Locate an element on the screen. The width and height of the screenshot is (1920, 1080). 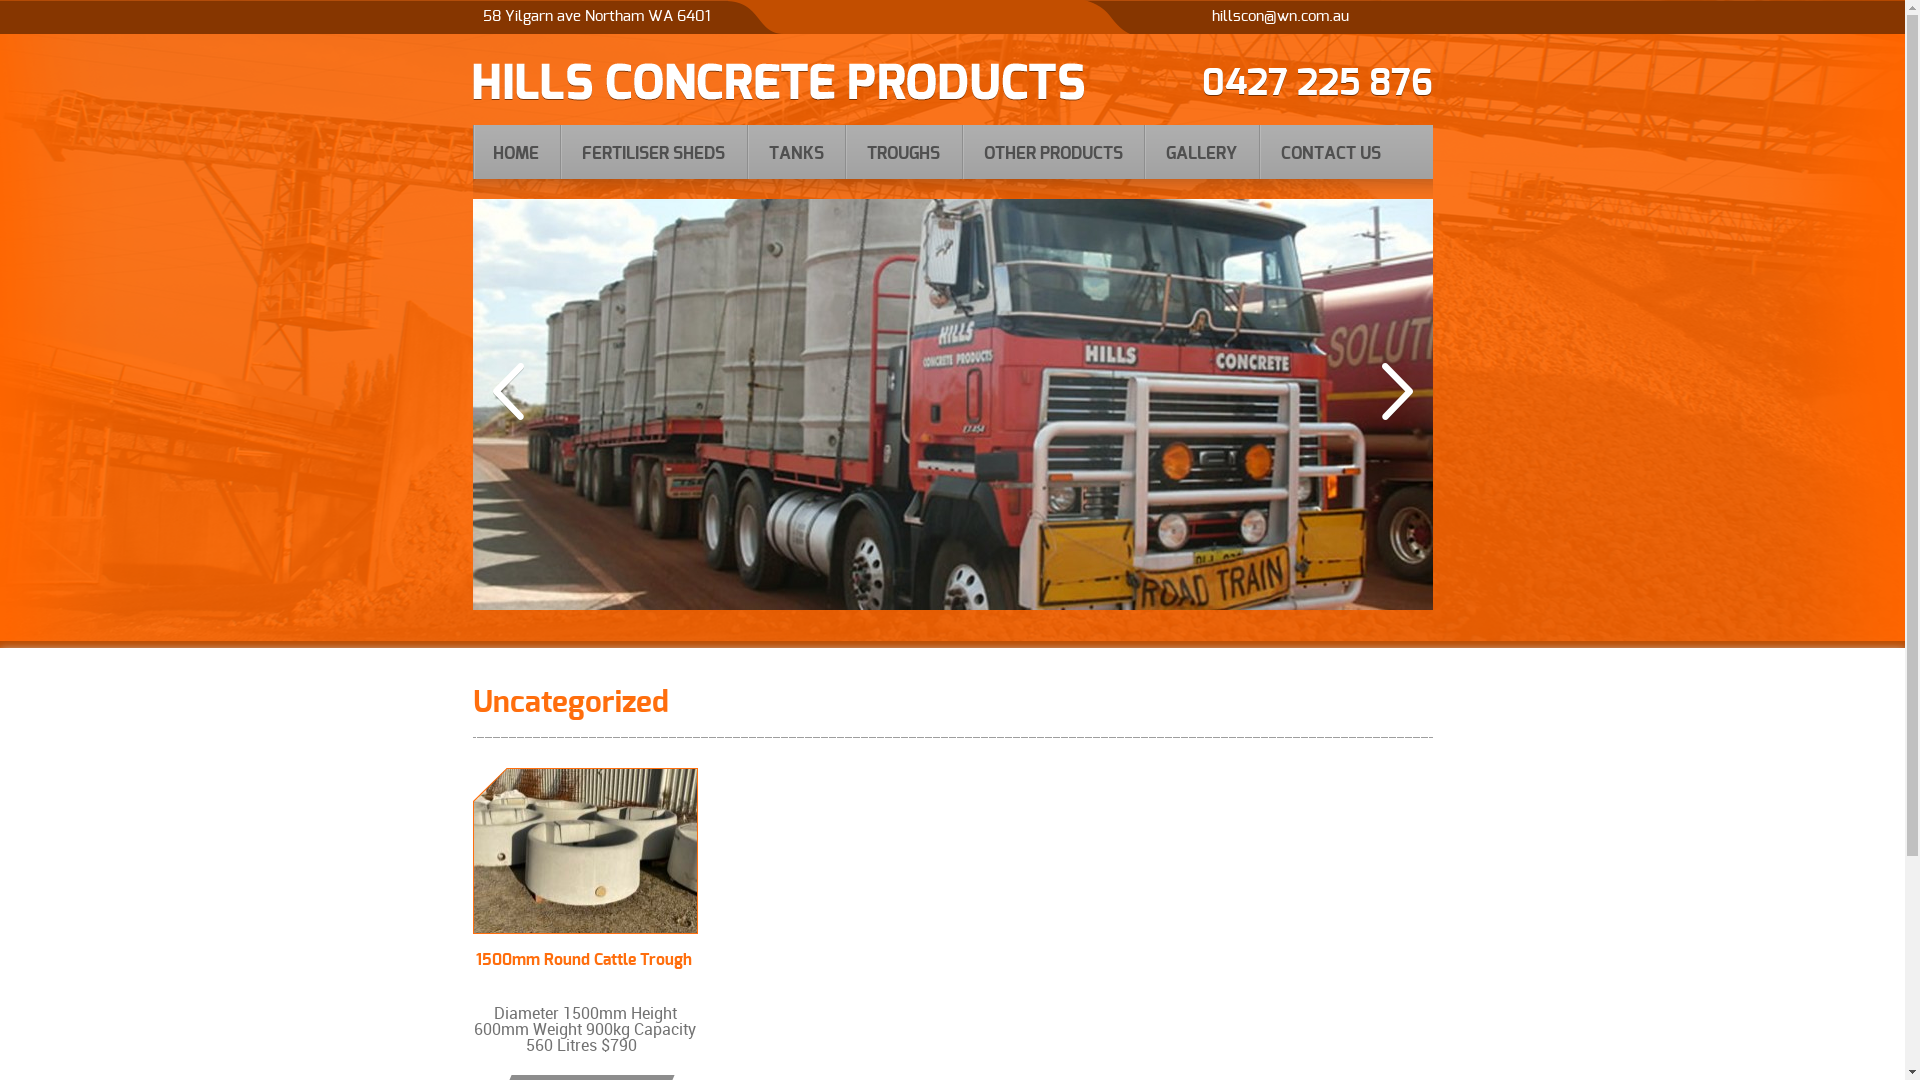
TROUGHS is located at coordinates (904, 152).